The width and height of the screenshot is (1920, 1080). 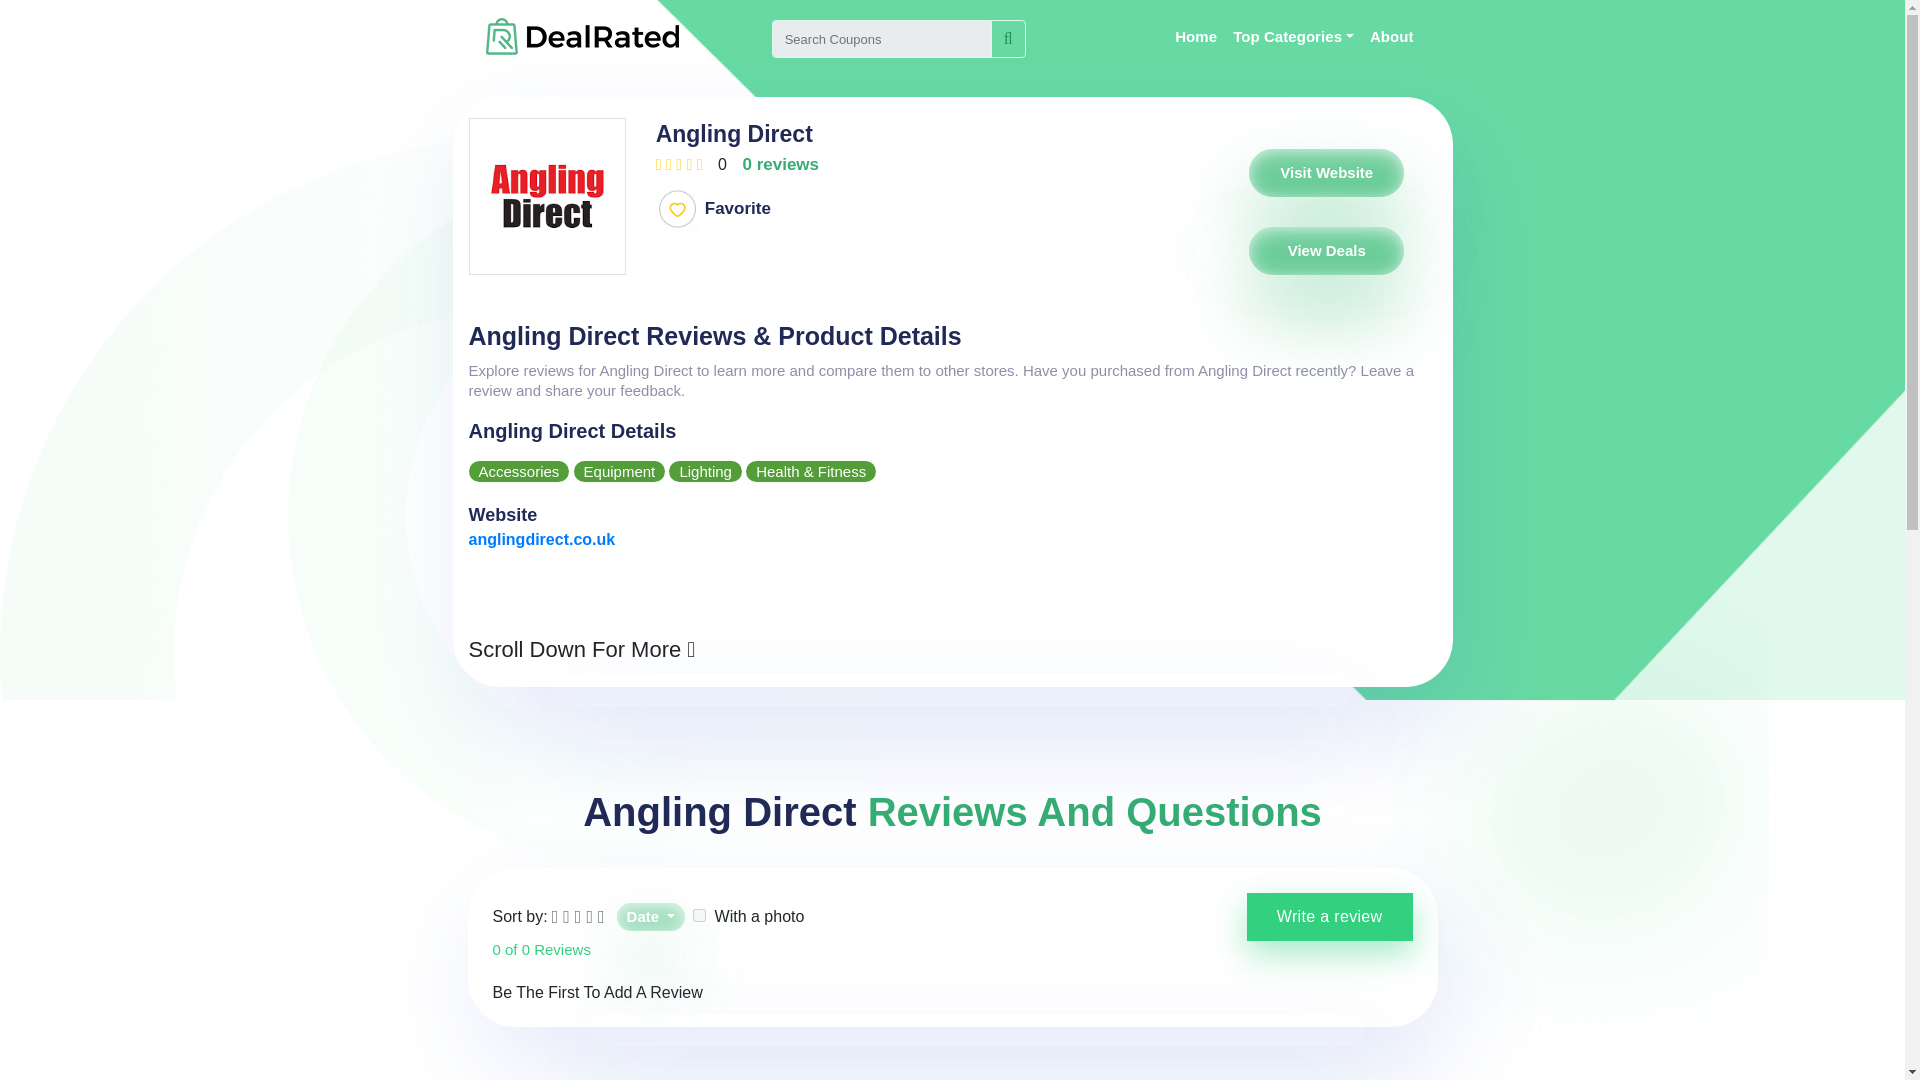 What do you see at coordinates (718, 208) in the screenshot?
I see `Favorite` at bounding box center [718, 208].